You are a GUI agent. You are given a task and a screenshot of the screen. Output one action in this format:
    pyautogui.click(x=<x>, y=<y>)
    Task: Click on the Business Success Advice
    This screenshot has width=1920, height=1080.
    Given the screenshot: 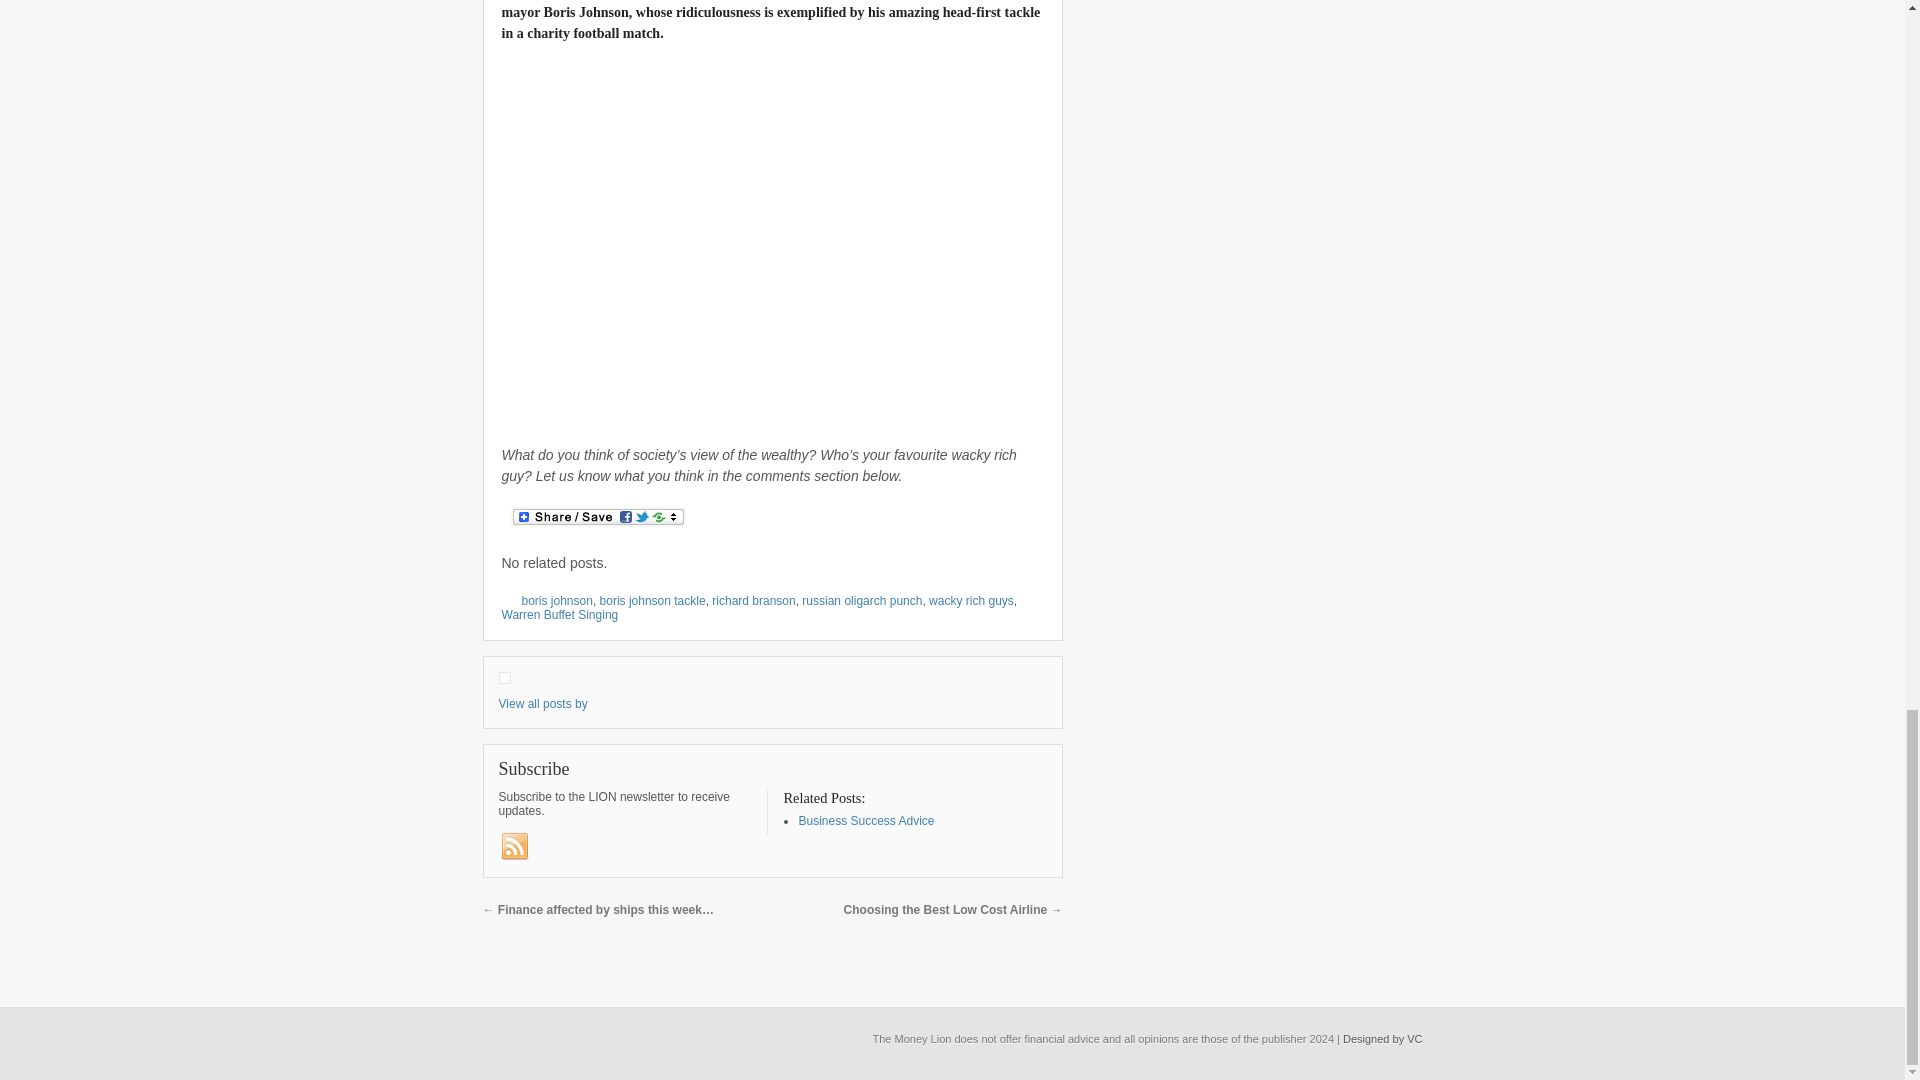 What is the action you would take?
    pyautogui.click(x=866, y=821)
    